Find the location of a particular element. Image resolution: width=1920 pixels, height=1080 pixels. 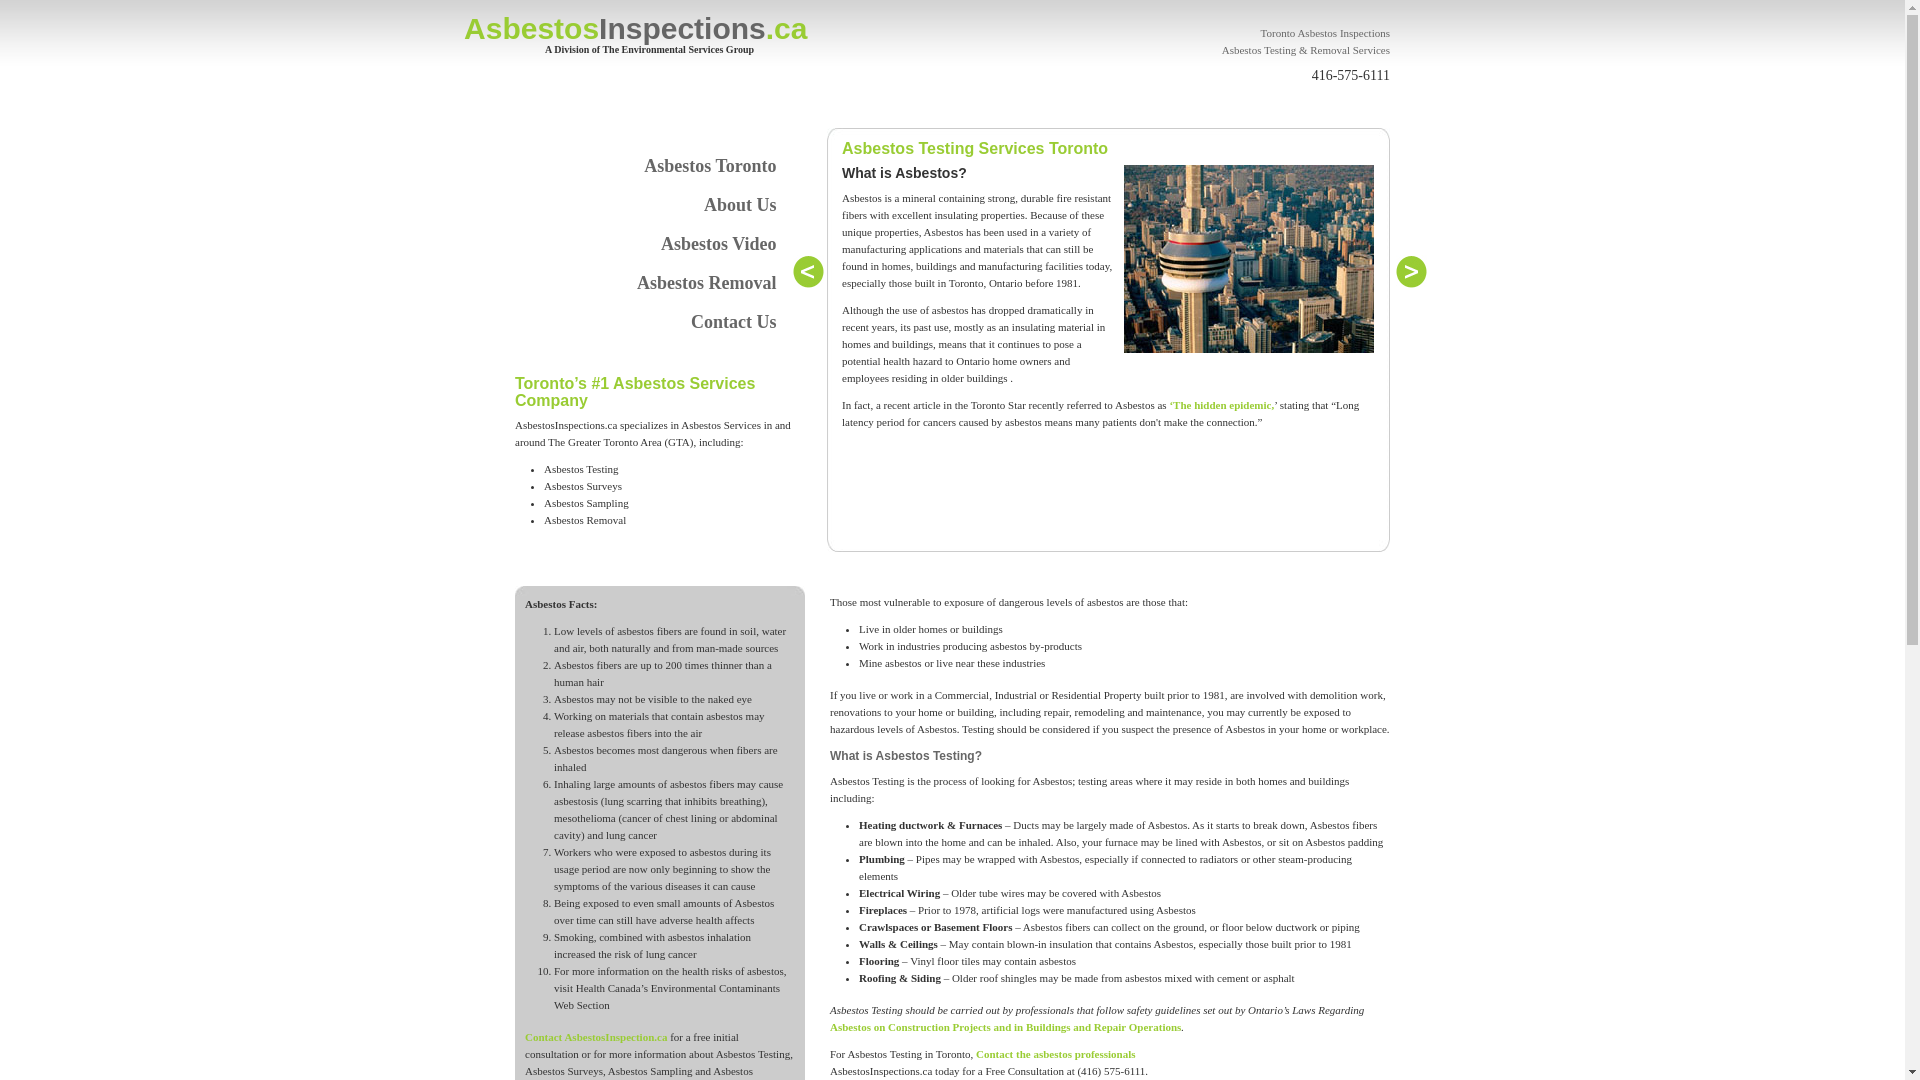

Asbestos Toronto is located at coordinates (651, 166).